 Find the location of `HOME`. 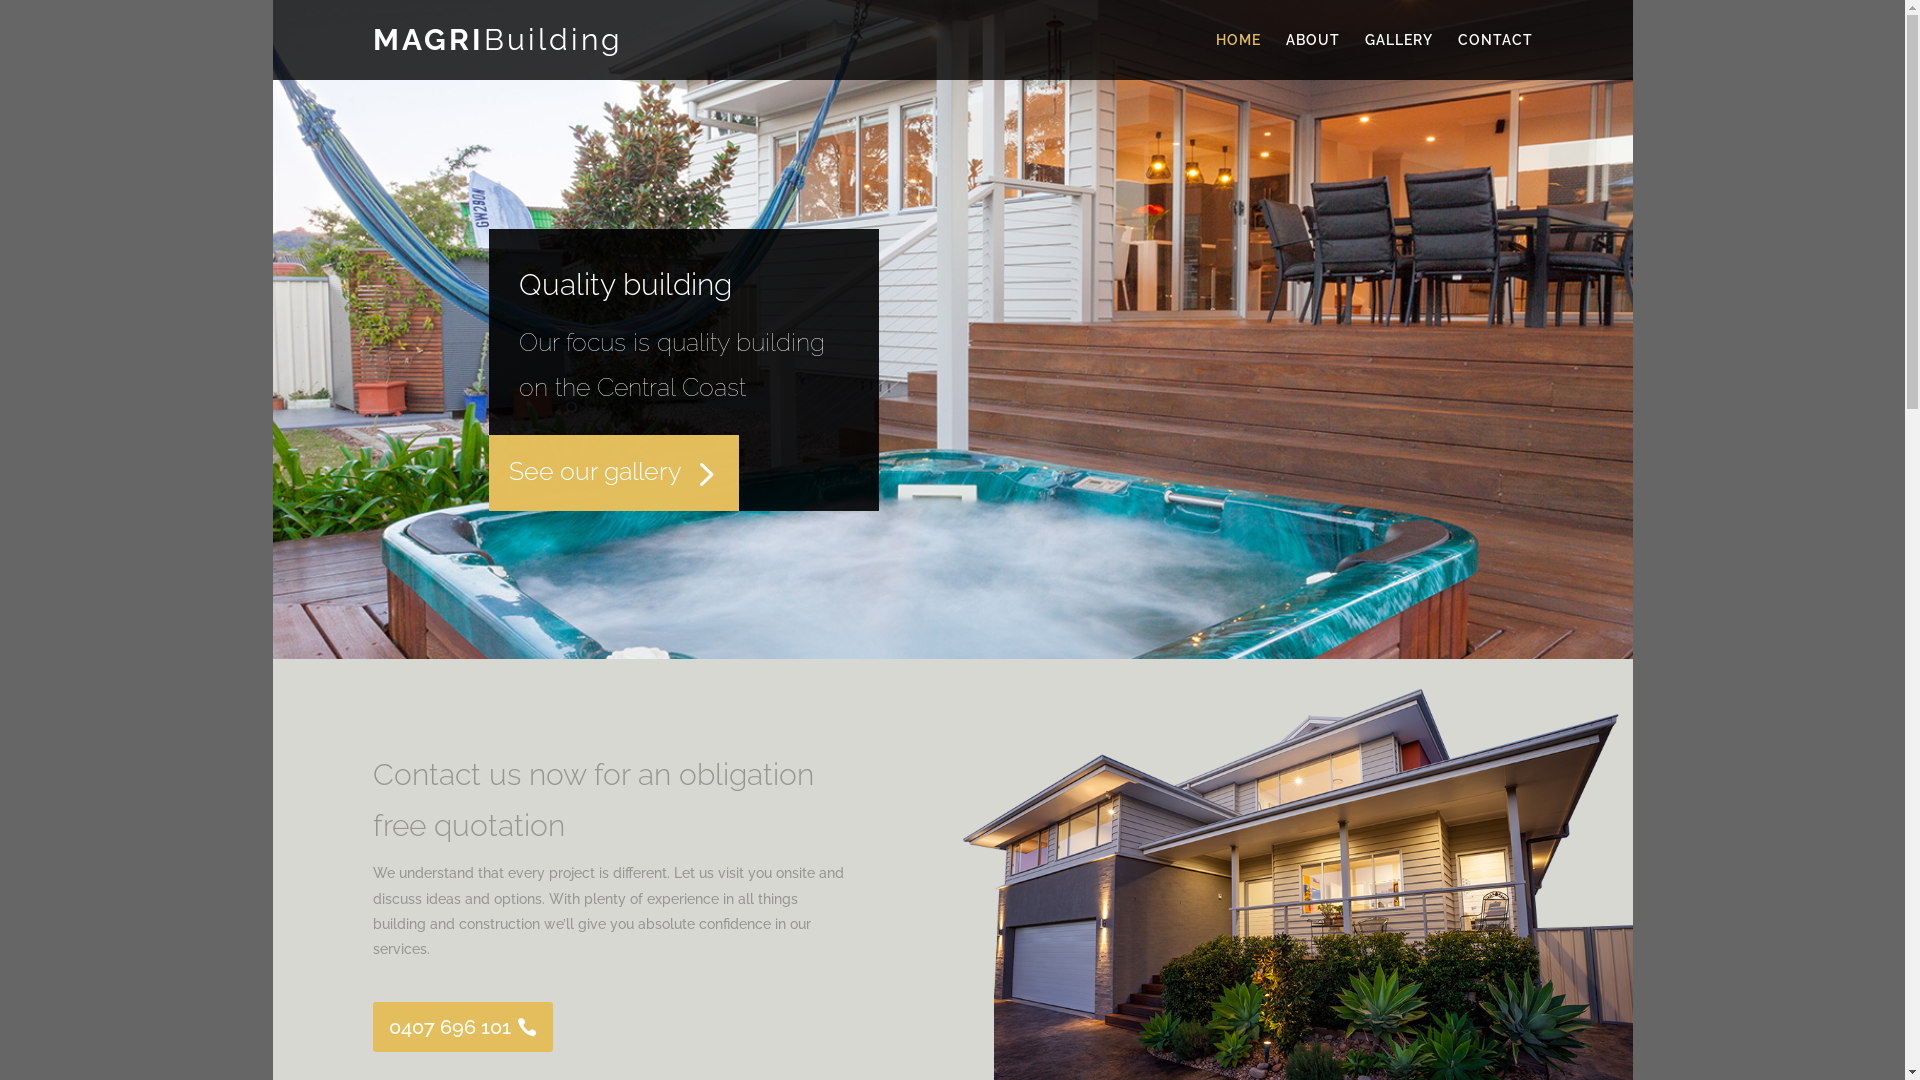

HOME is located at coordinates (1238, 56).